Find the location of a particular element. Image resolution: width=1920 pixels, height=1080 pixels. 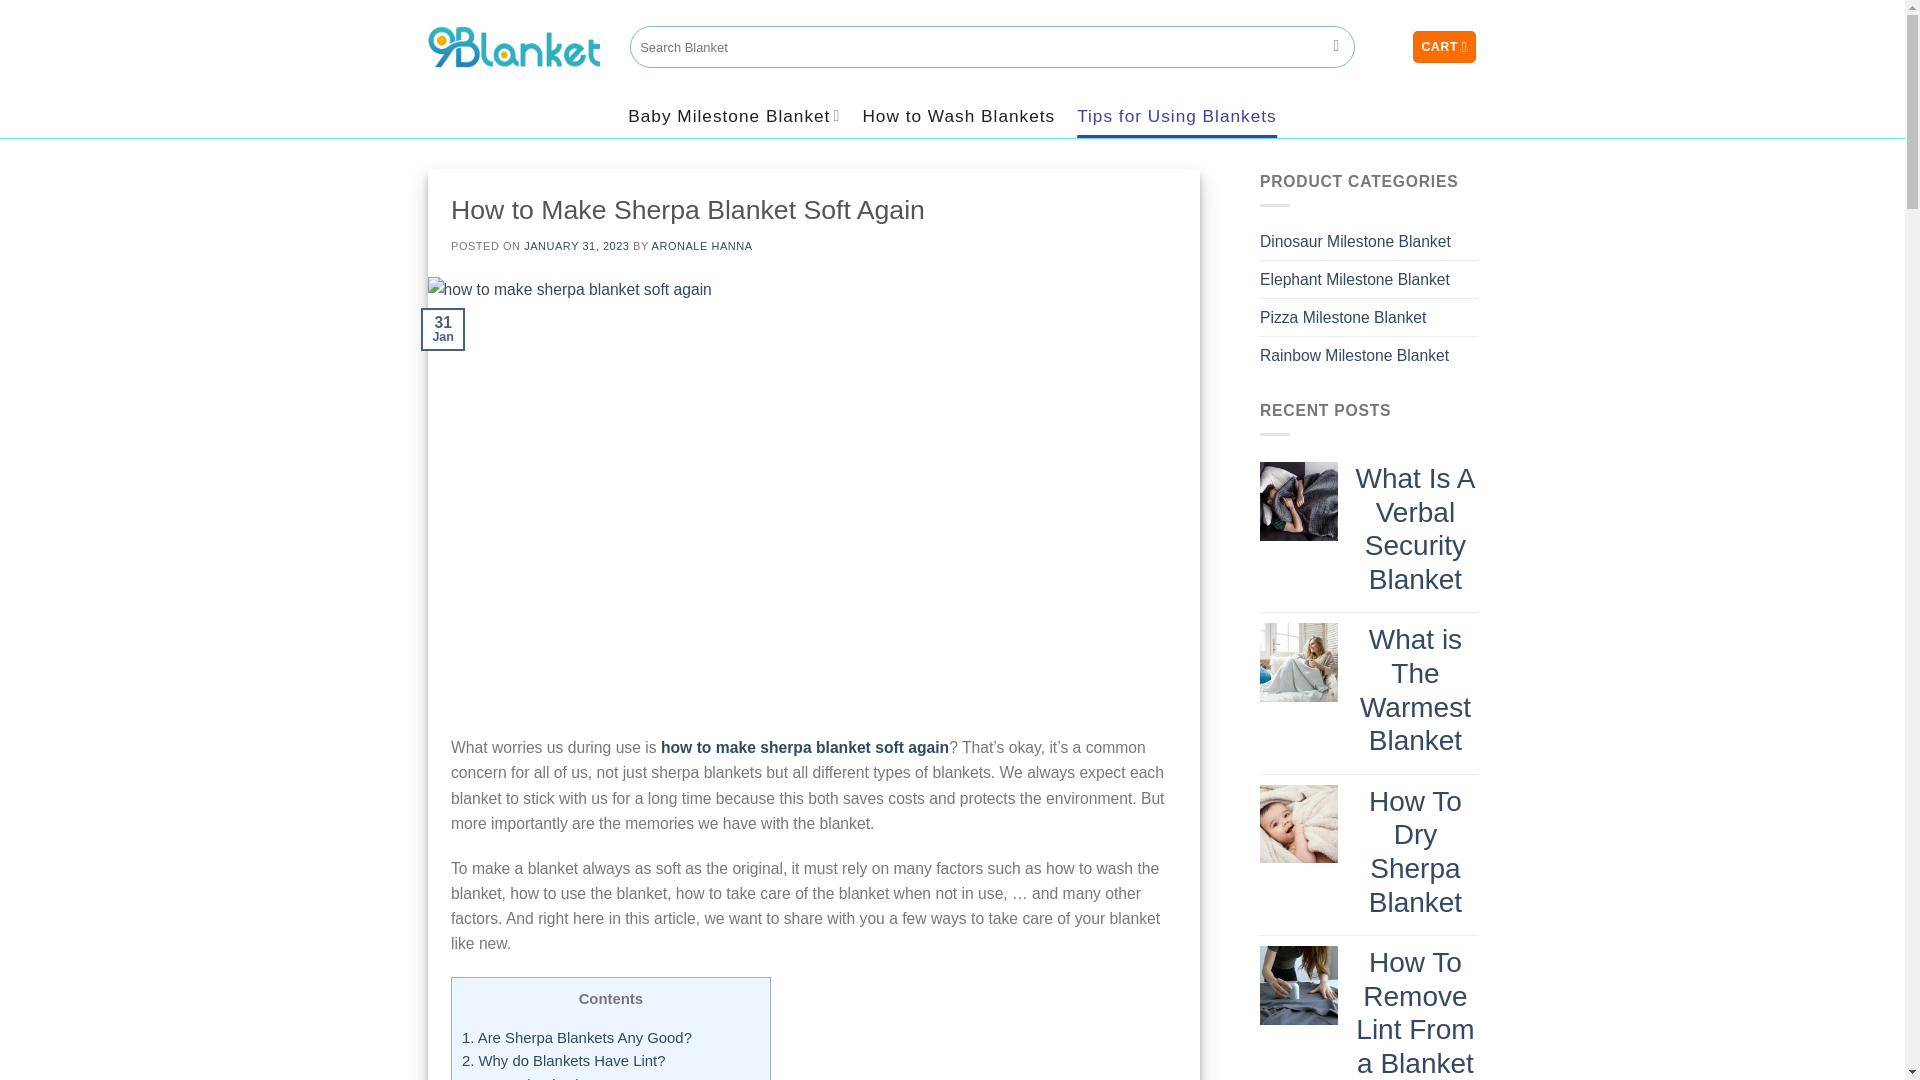

Tips for Using Blankets is located at coordinates (1176, 116).